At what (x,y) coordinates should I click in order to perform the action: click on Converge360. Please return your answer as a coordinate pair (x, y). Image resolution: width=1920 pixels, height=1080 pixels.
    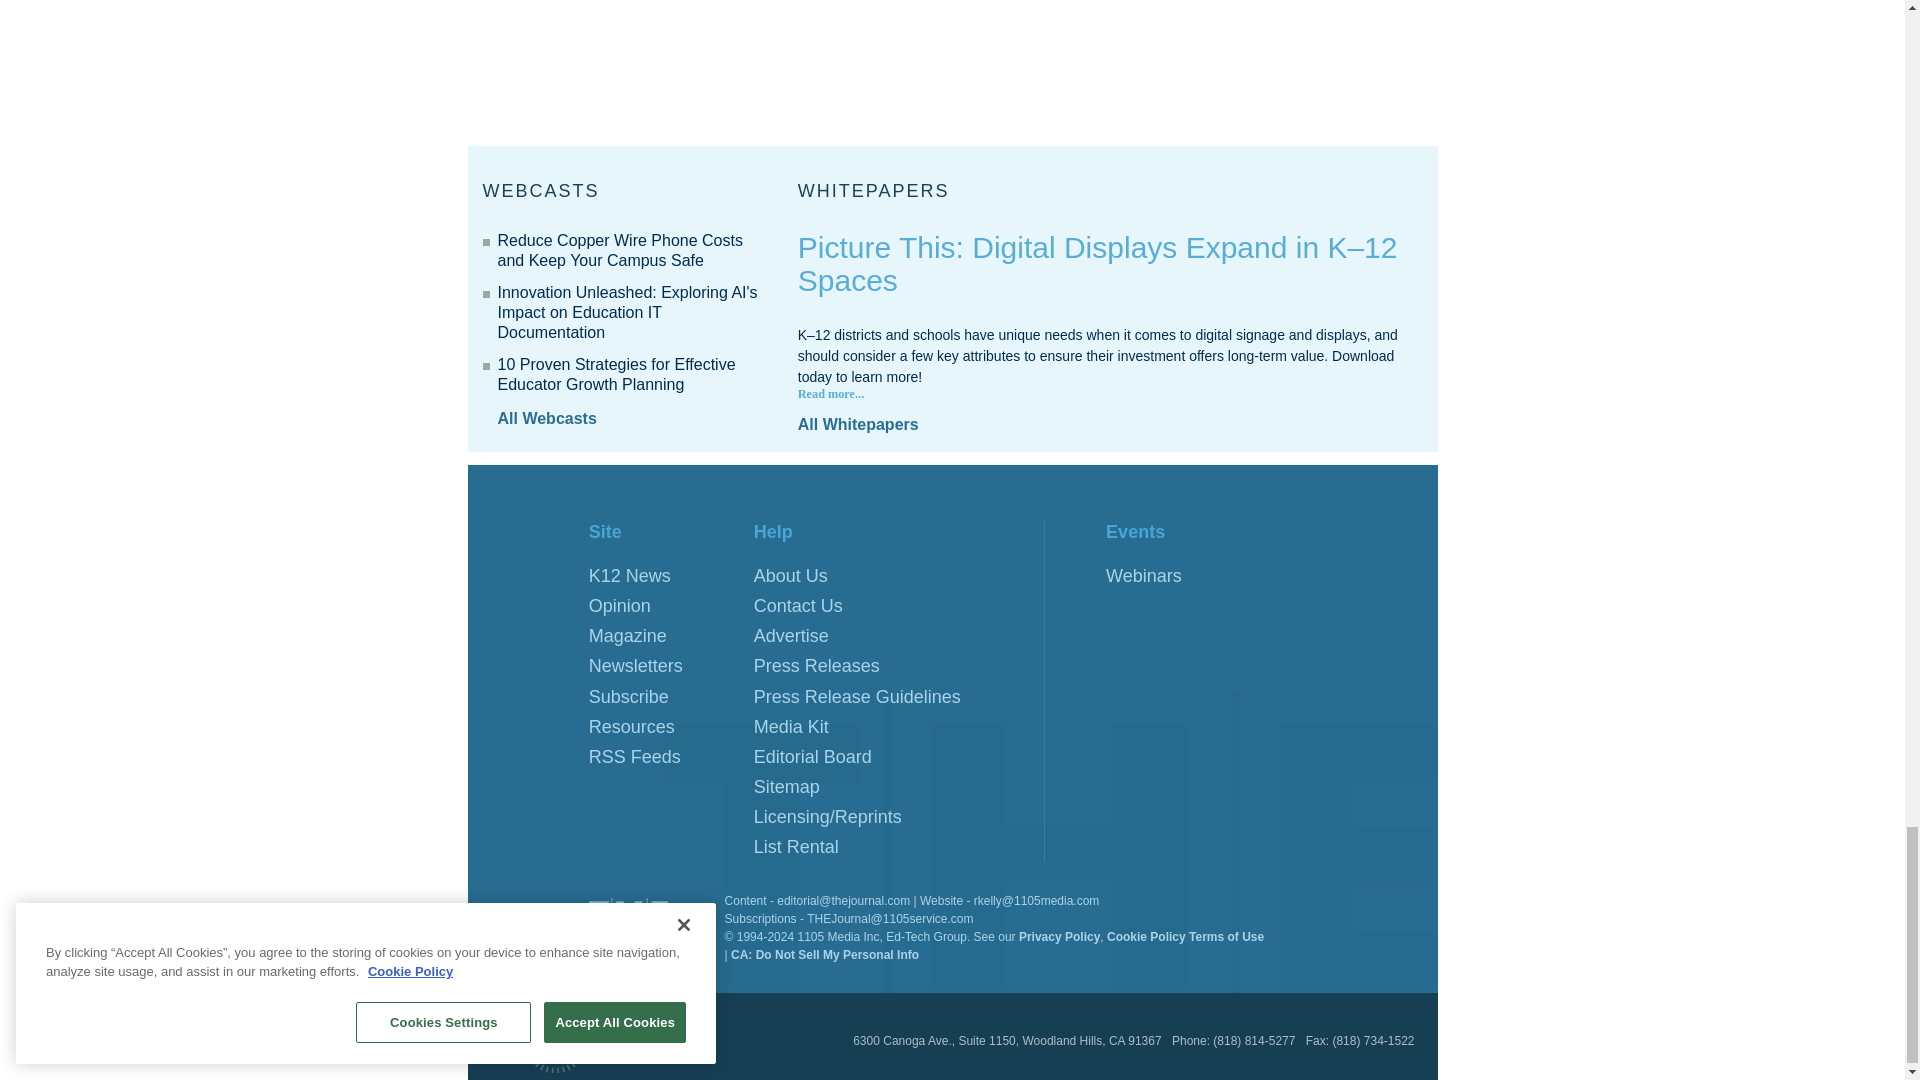
    Looking at the image, I should click on (568, 1032).